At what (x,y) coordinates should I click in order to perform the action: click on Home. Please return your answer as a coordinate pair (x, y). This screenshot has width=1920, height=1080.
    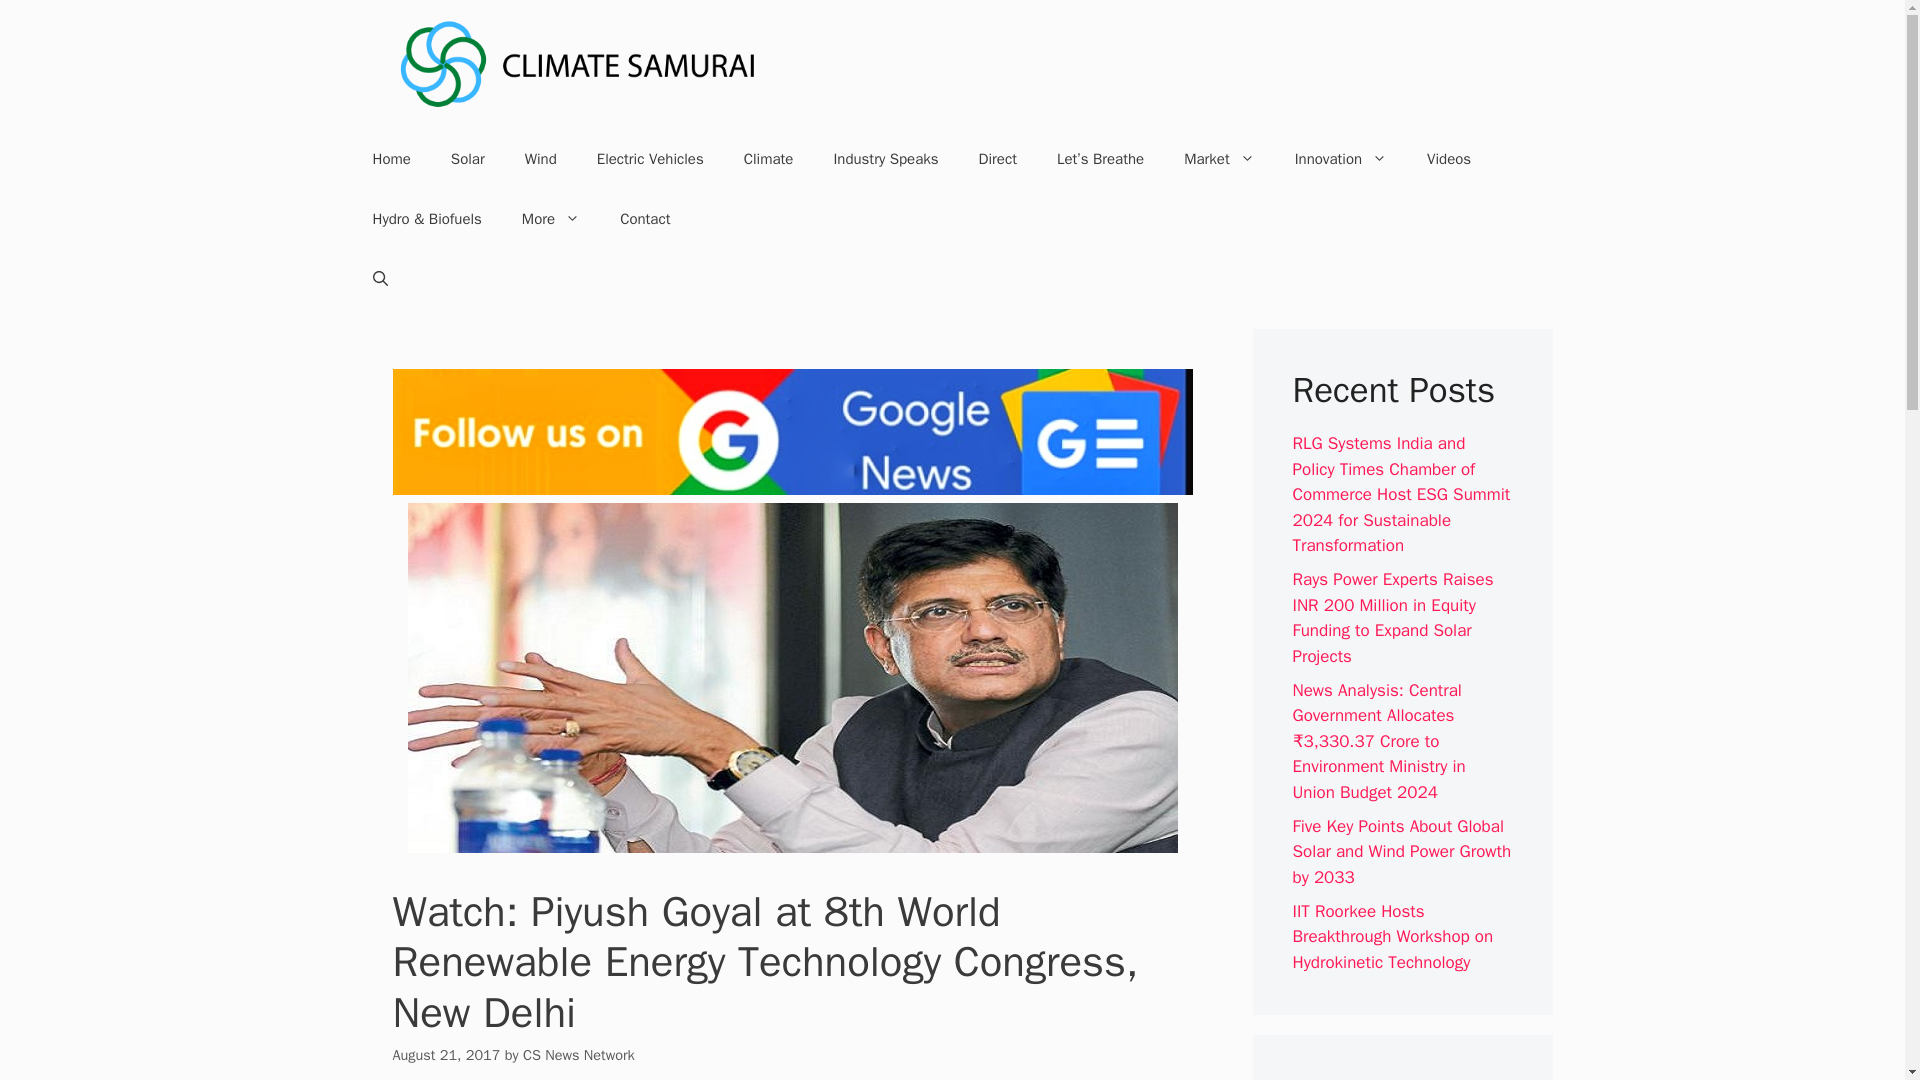
    Looking at the image, I should click on (390, 158).